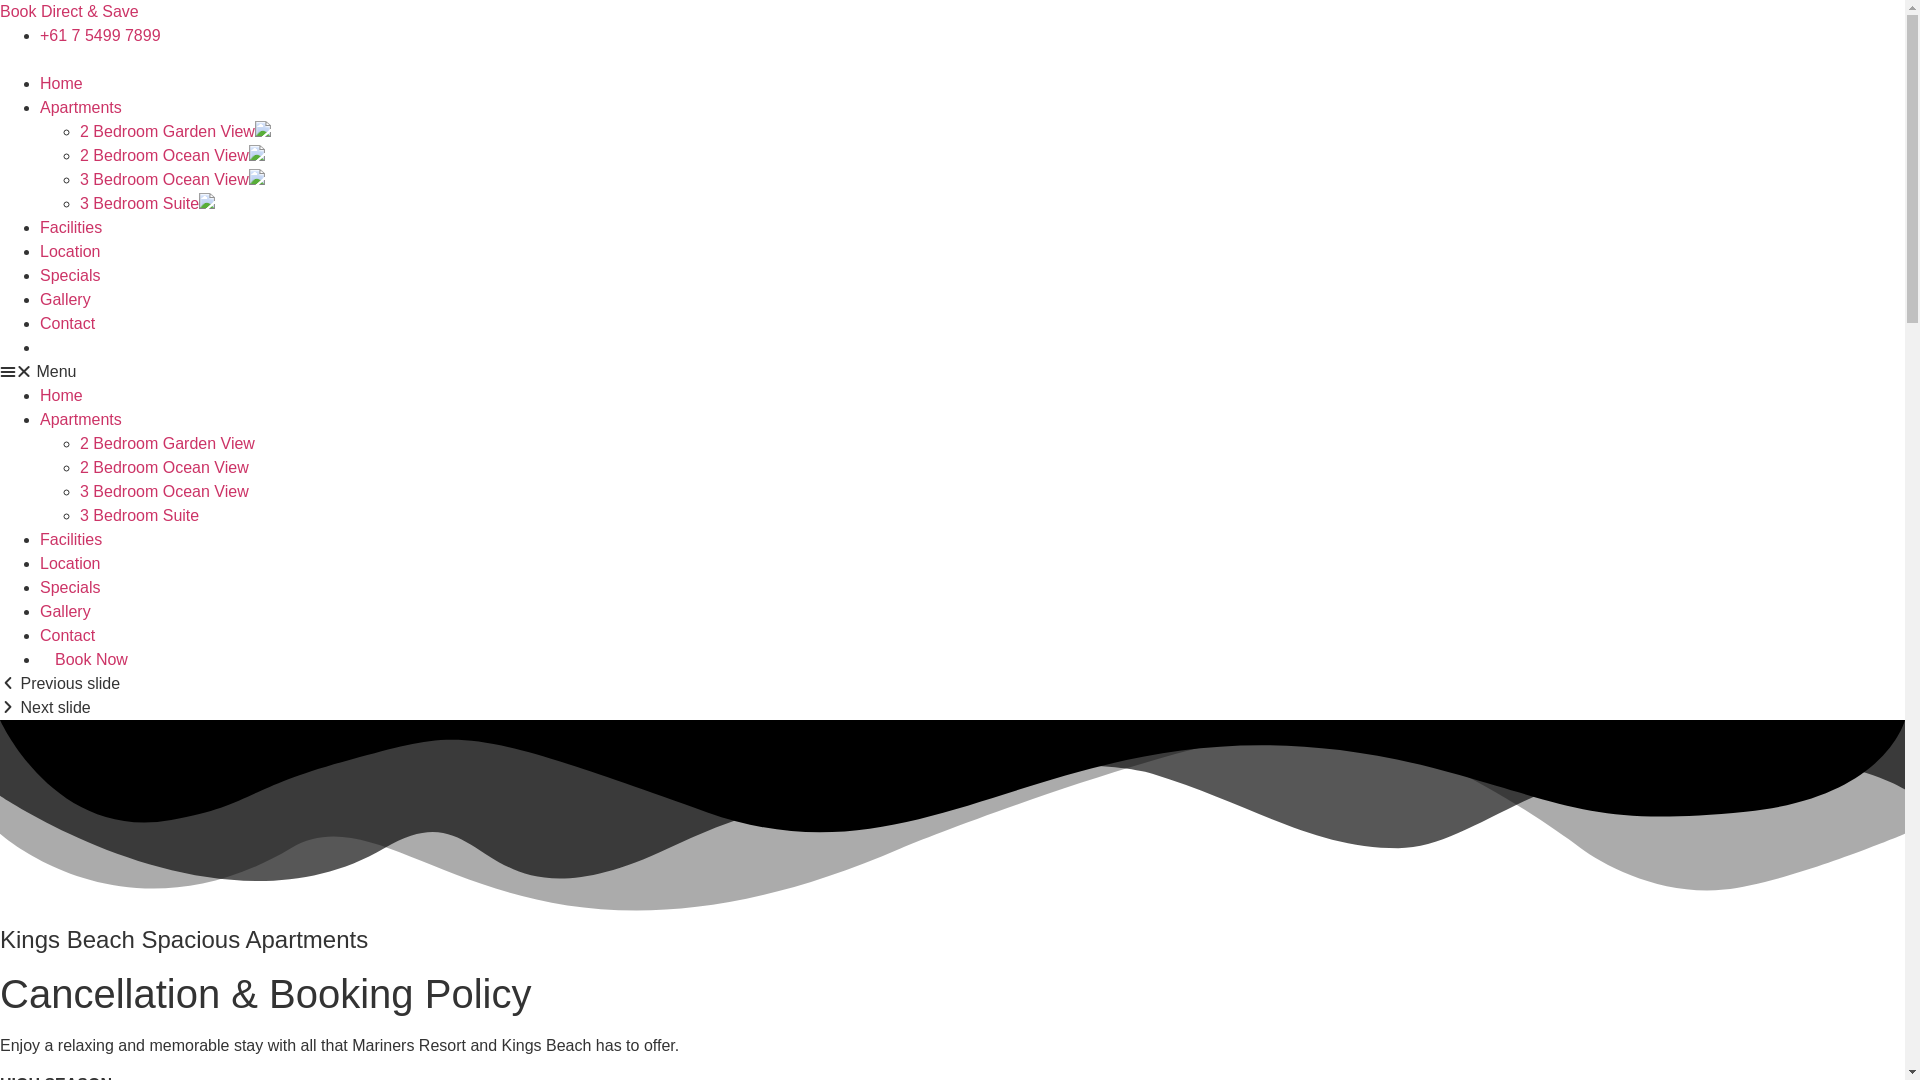 Image resolution: width=1920 pixels, height=1080 pixels. I want to click on Apartments, so click(81, 108).